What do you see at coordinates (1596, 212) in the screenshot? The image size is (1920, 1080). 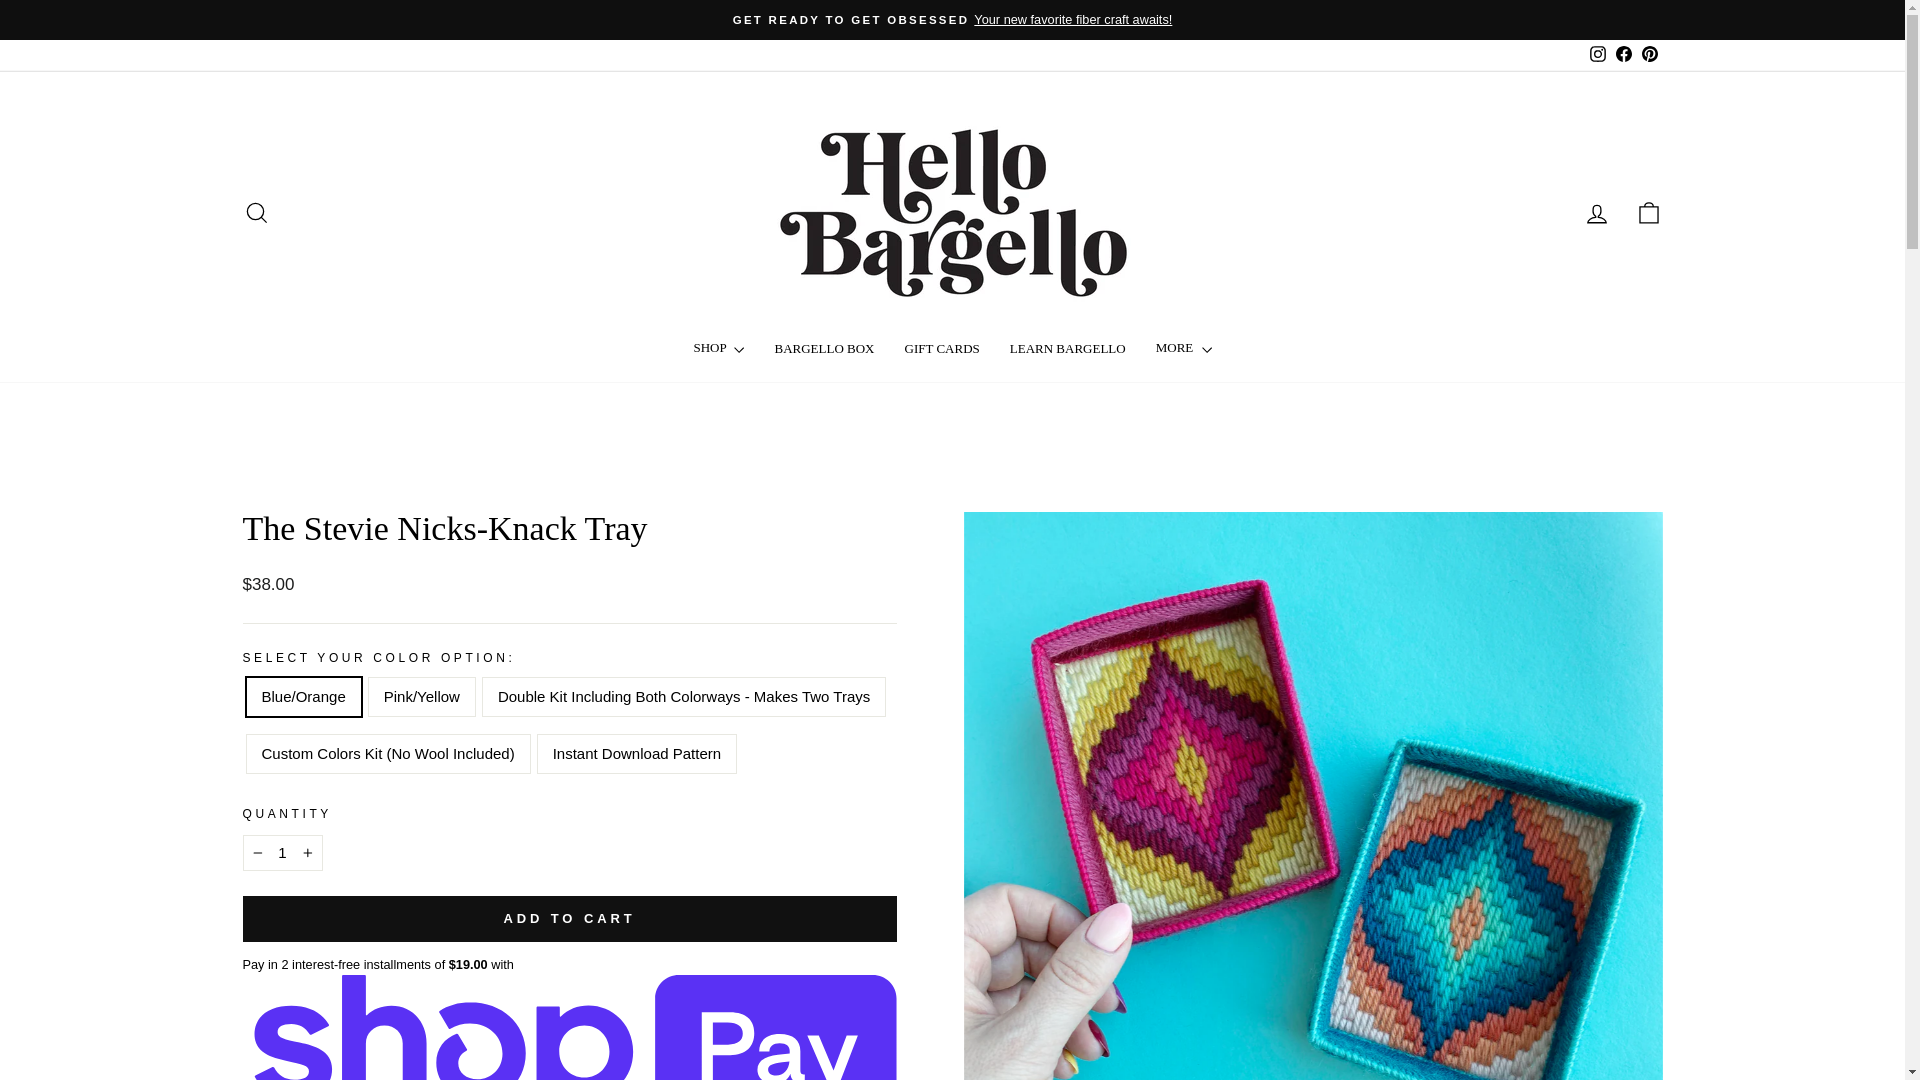 I see `Instant Download Pattern` at bounding box center [1596, 212].